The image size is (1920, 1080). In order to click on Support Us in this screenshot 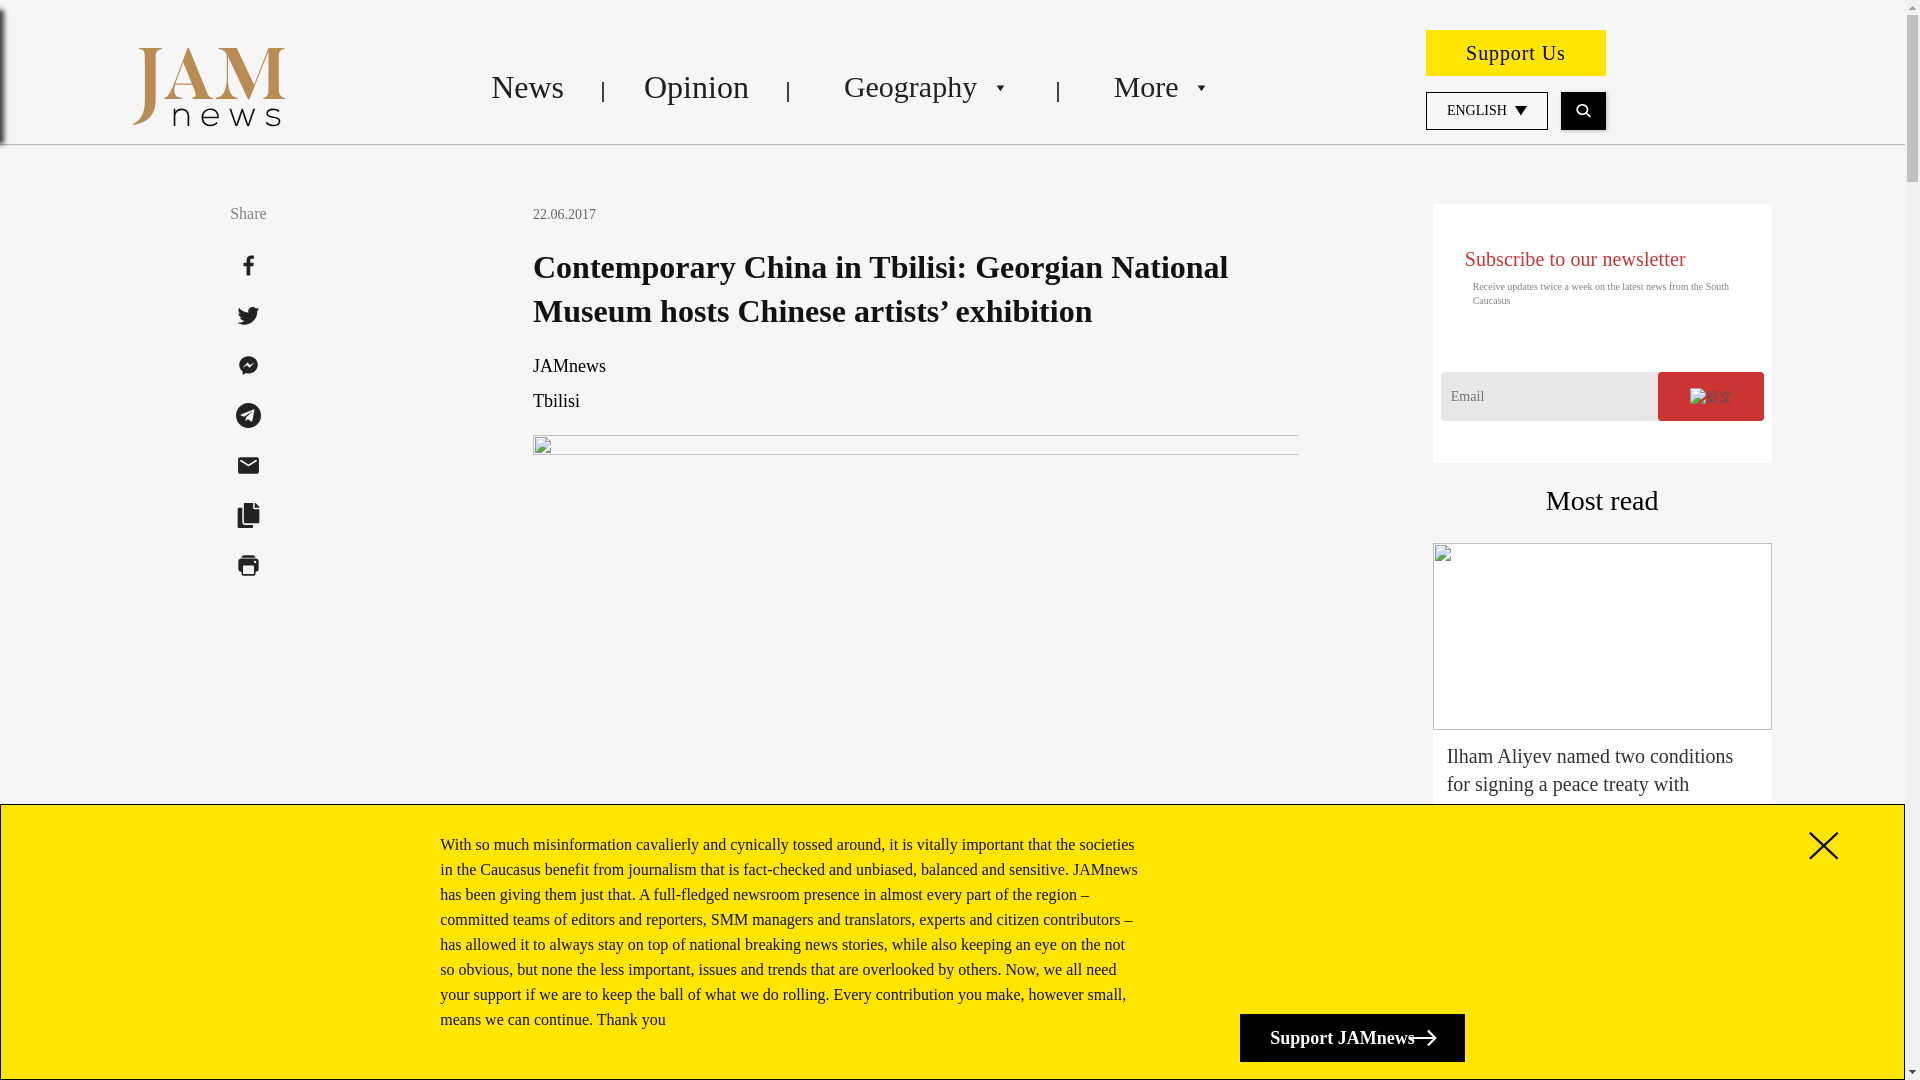, I will do `click(1516, 52)`.